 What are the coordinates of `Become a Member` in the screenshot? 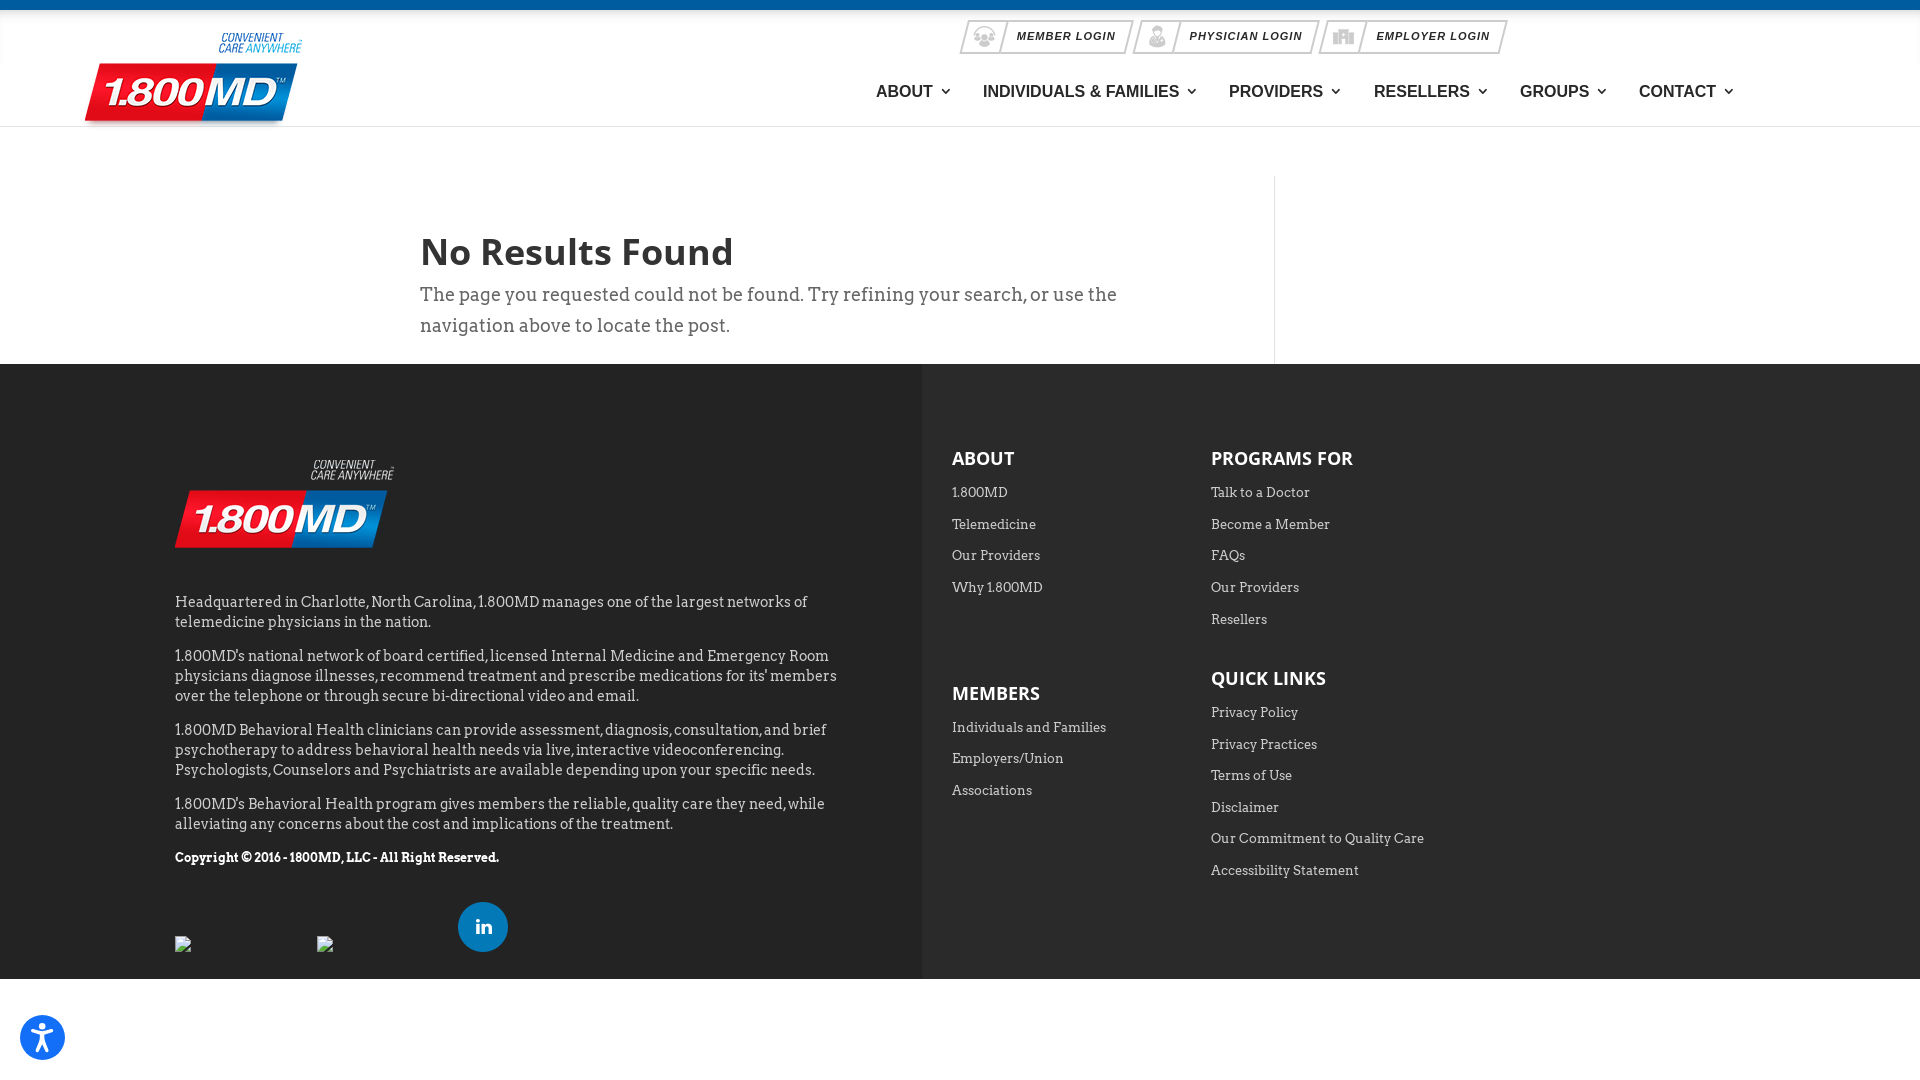 It's located at (1270, 524).